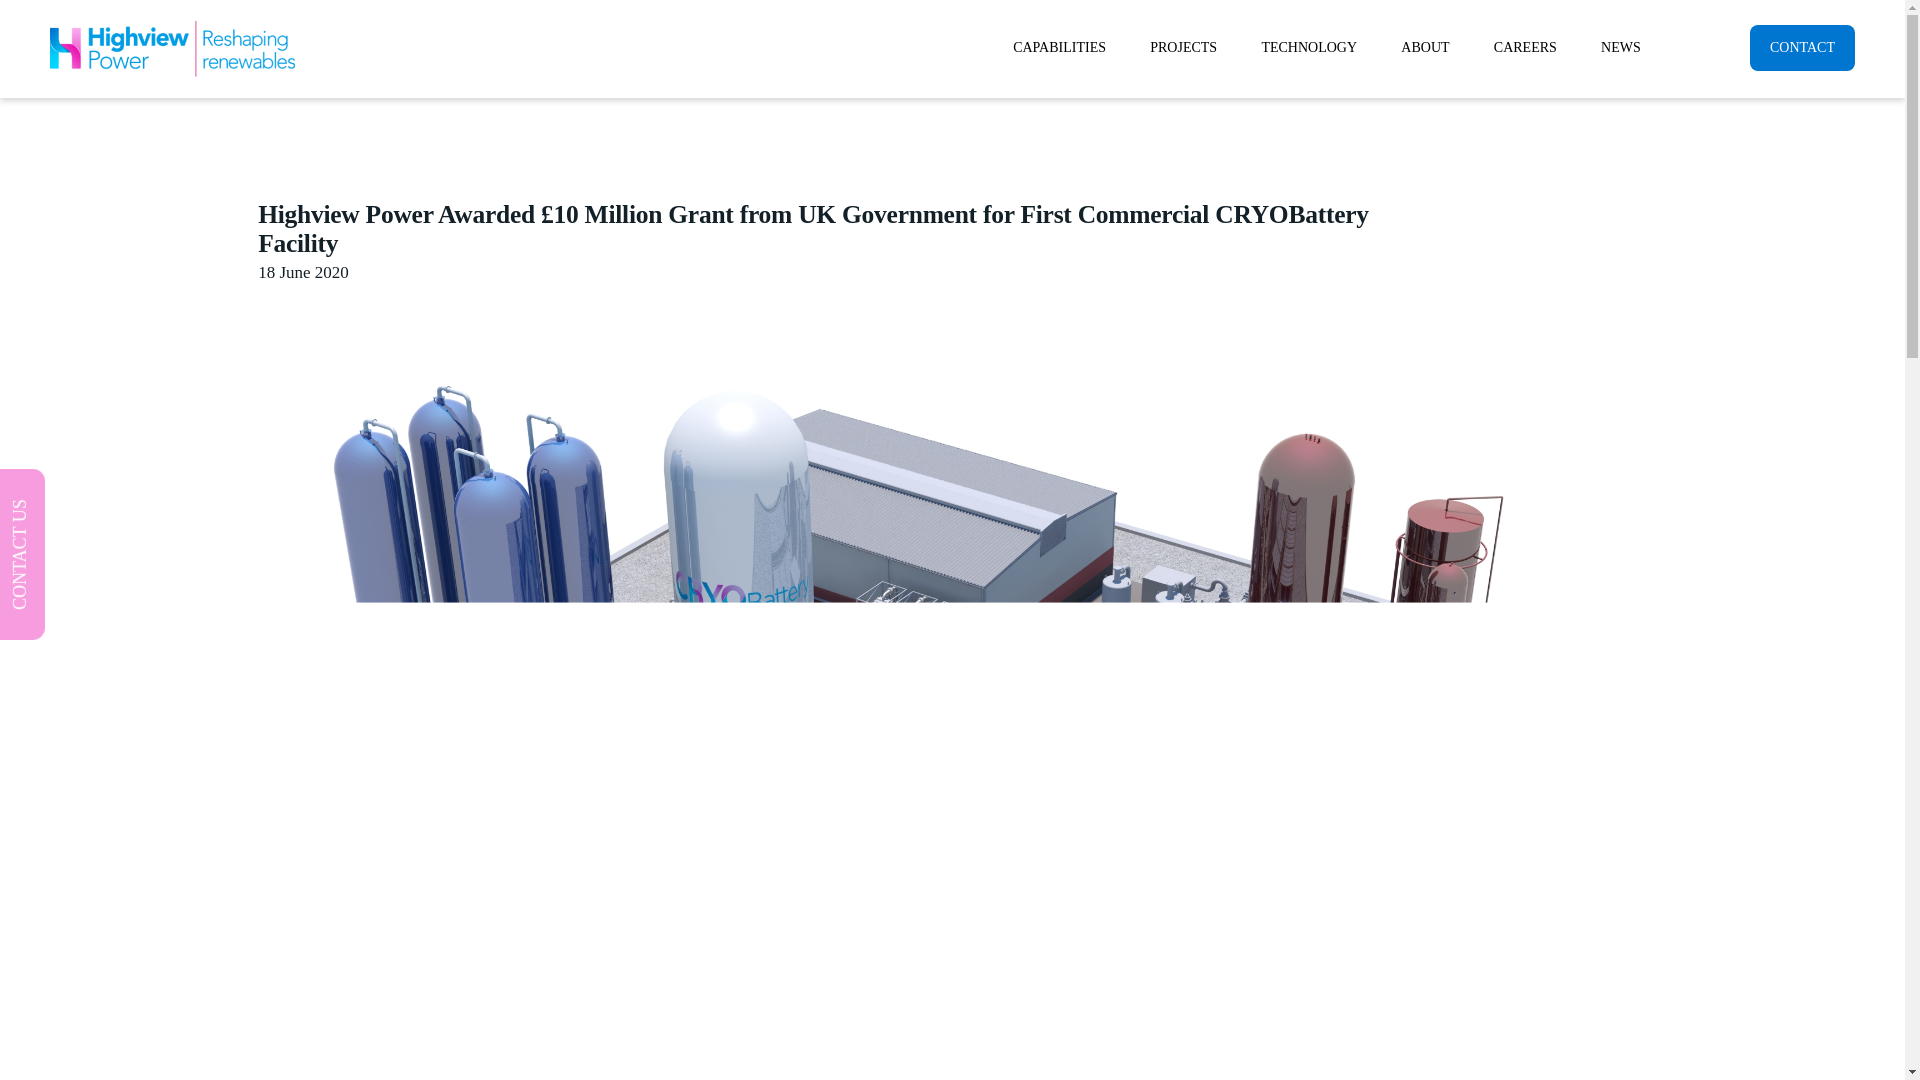 The width and height of the screenshot is (1920, 1080). Describe the element at coordinates (1525, 48) in the screenshot. I see `CAREERS` at that location.